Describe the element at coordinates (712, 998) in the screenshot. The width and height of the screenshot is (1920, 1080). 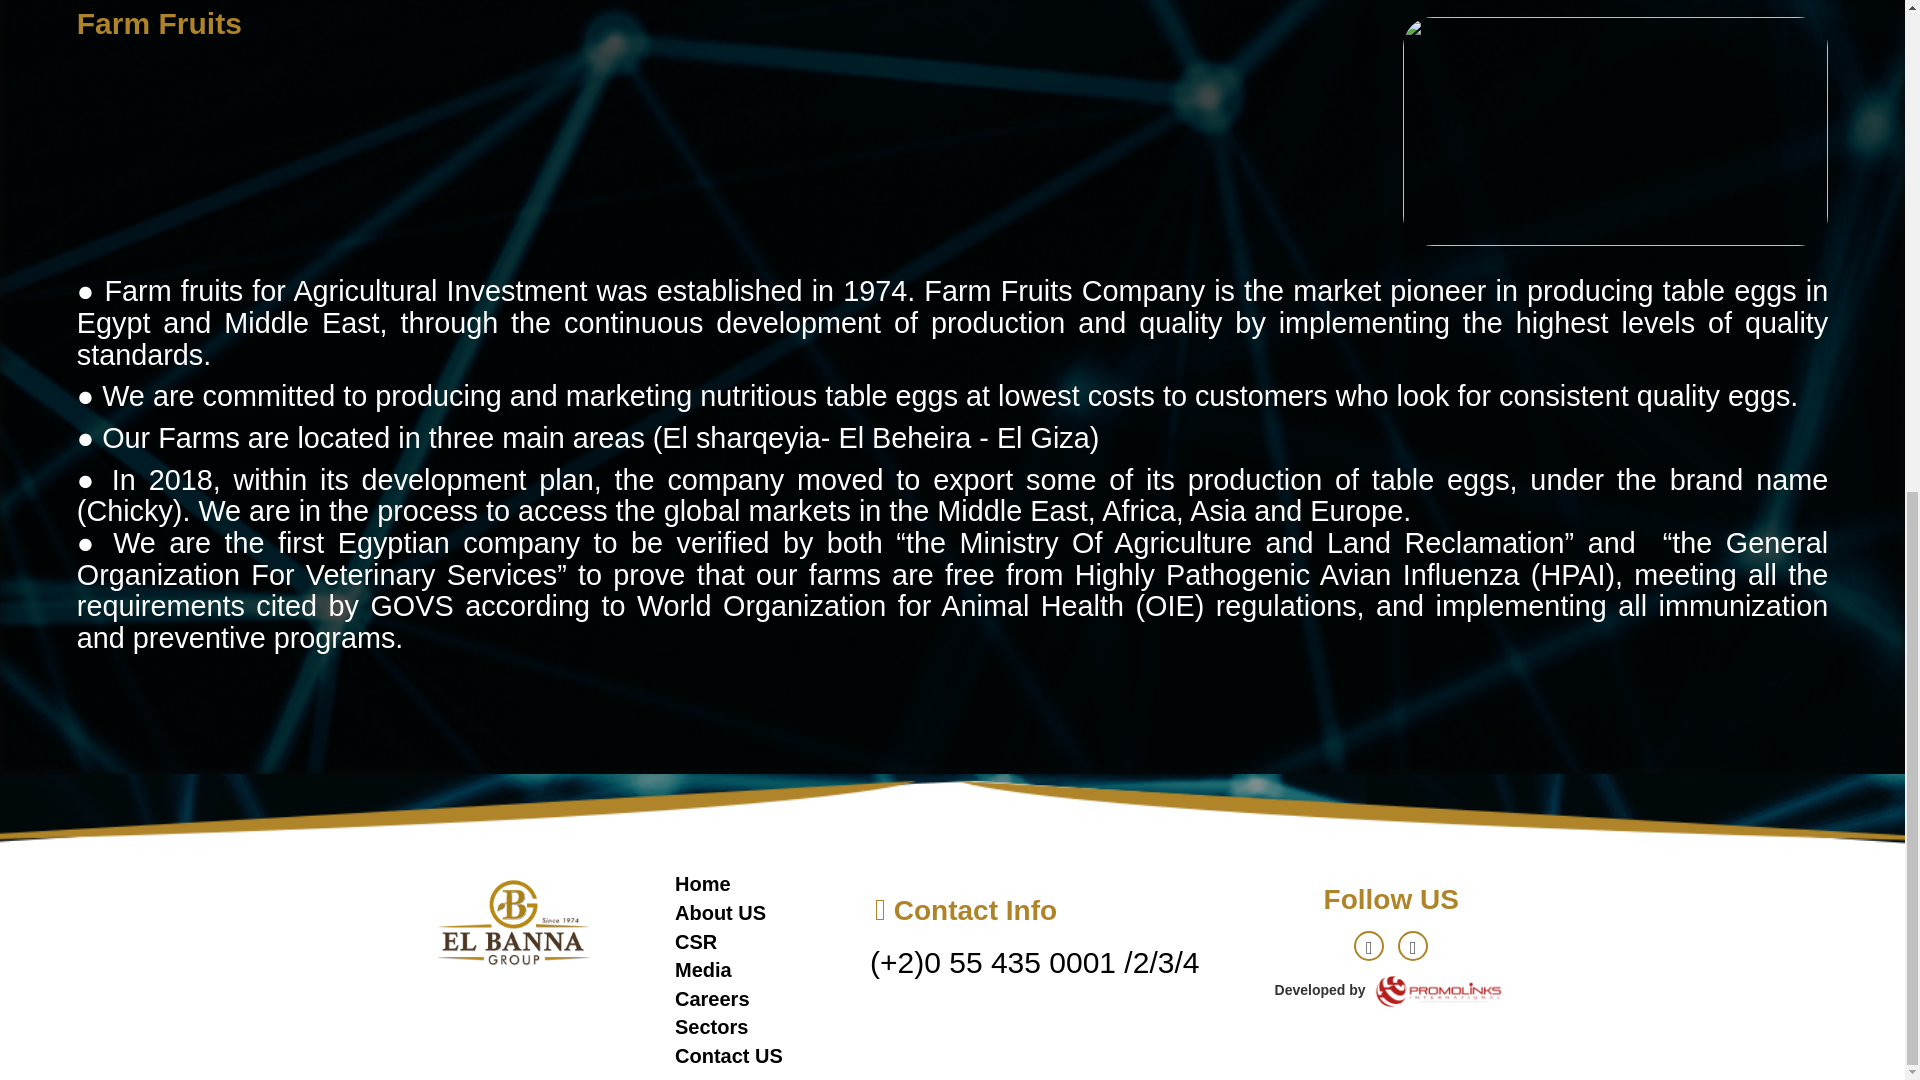
I see `Careers` at that location.